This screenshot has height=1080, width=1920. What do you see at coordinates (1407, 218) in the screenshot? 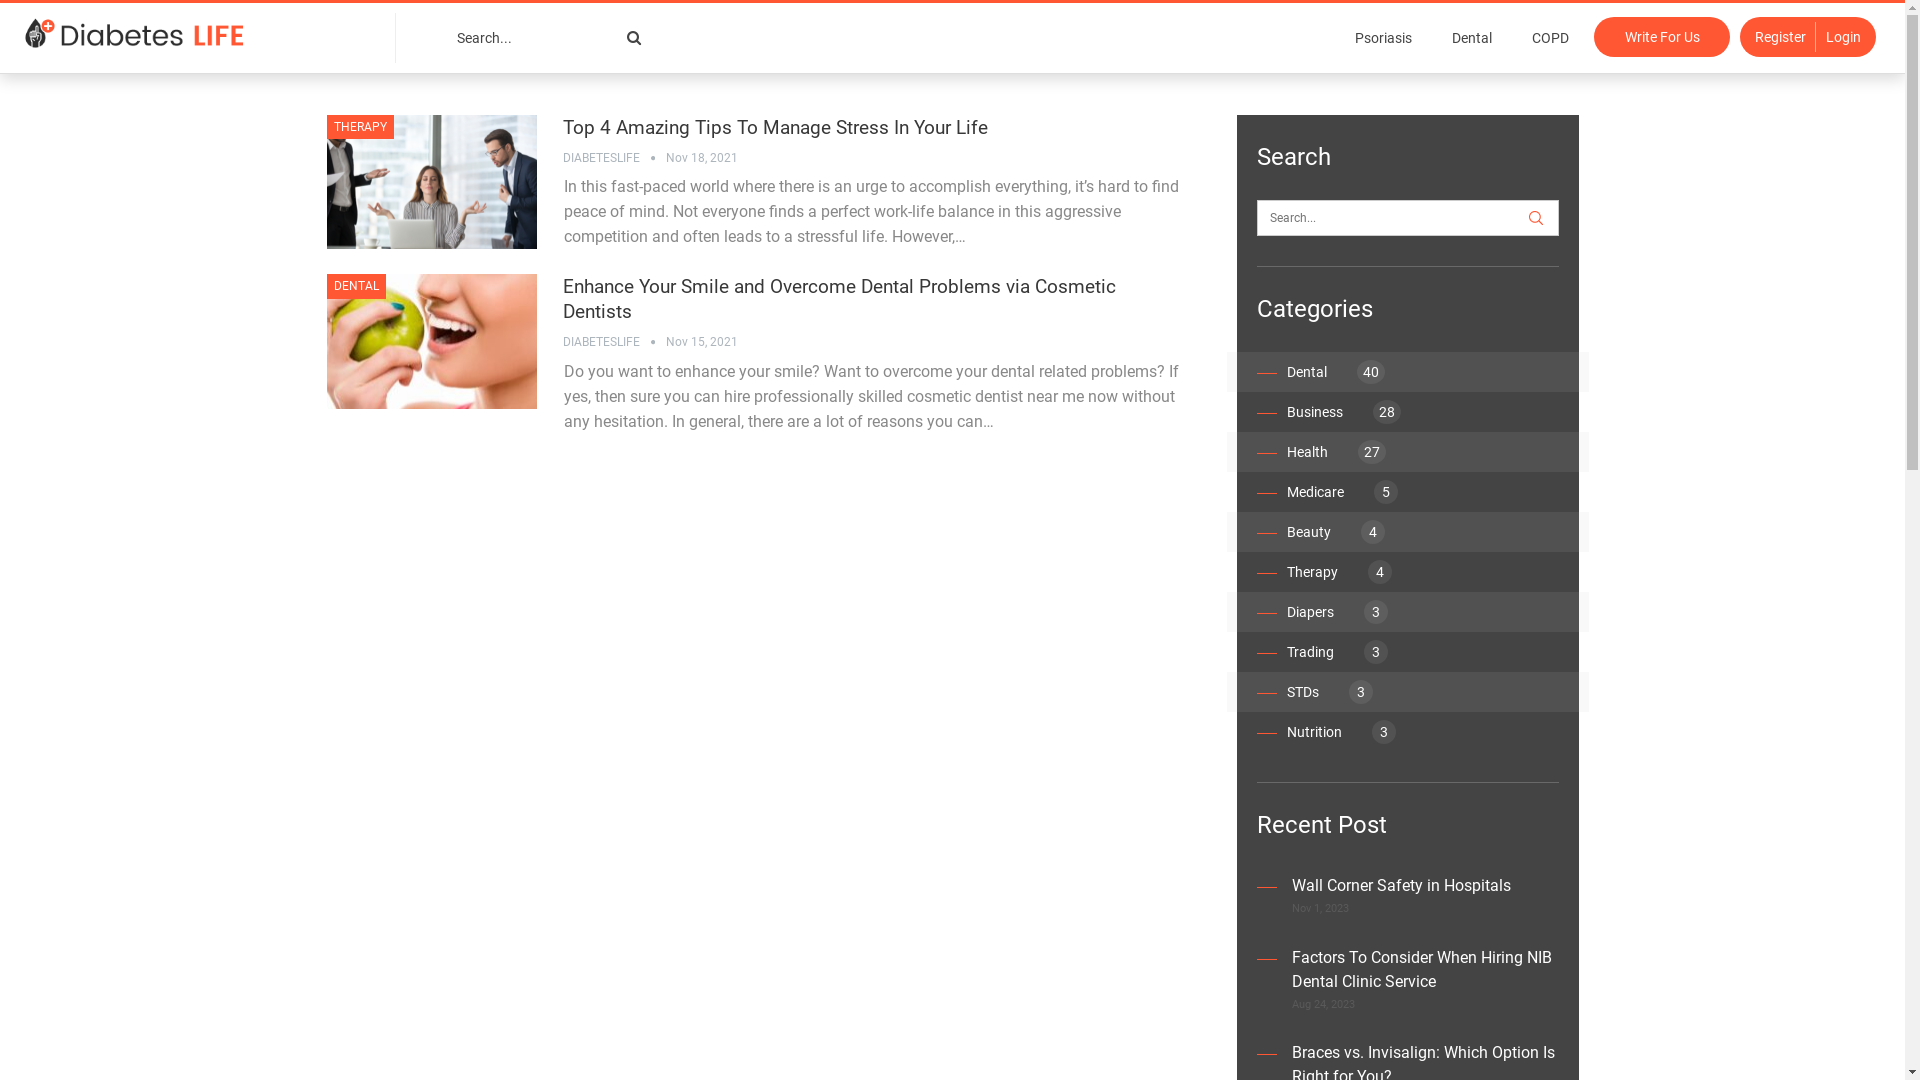
I see `Search for:` at bounding box center [1407, 218].